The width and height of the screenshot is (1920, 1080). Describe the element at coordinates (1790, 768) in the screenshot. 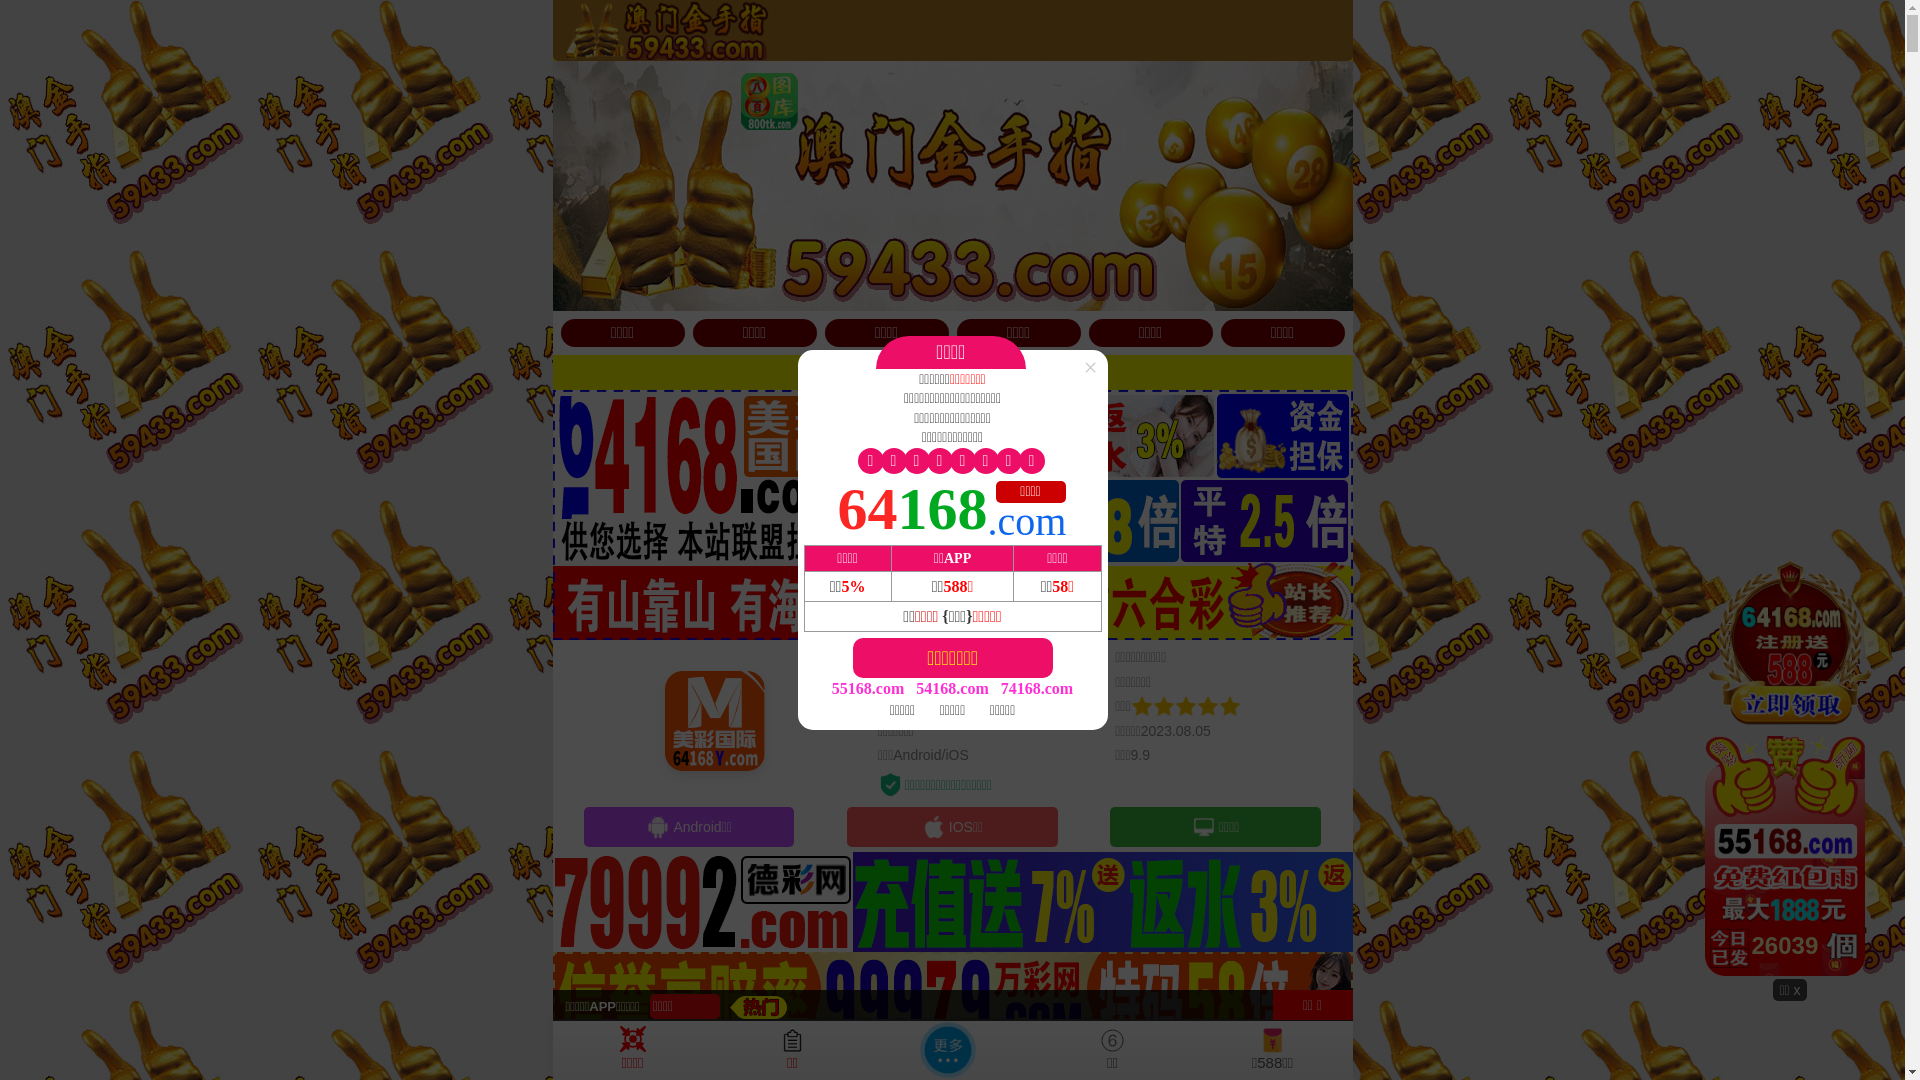

I see `26377` at that location.